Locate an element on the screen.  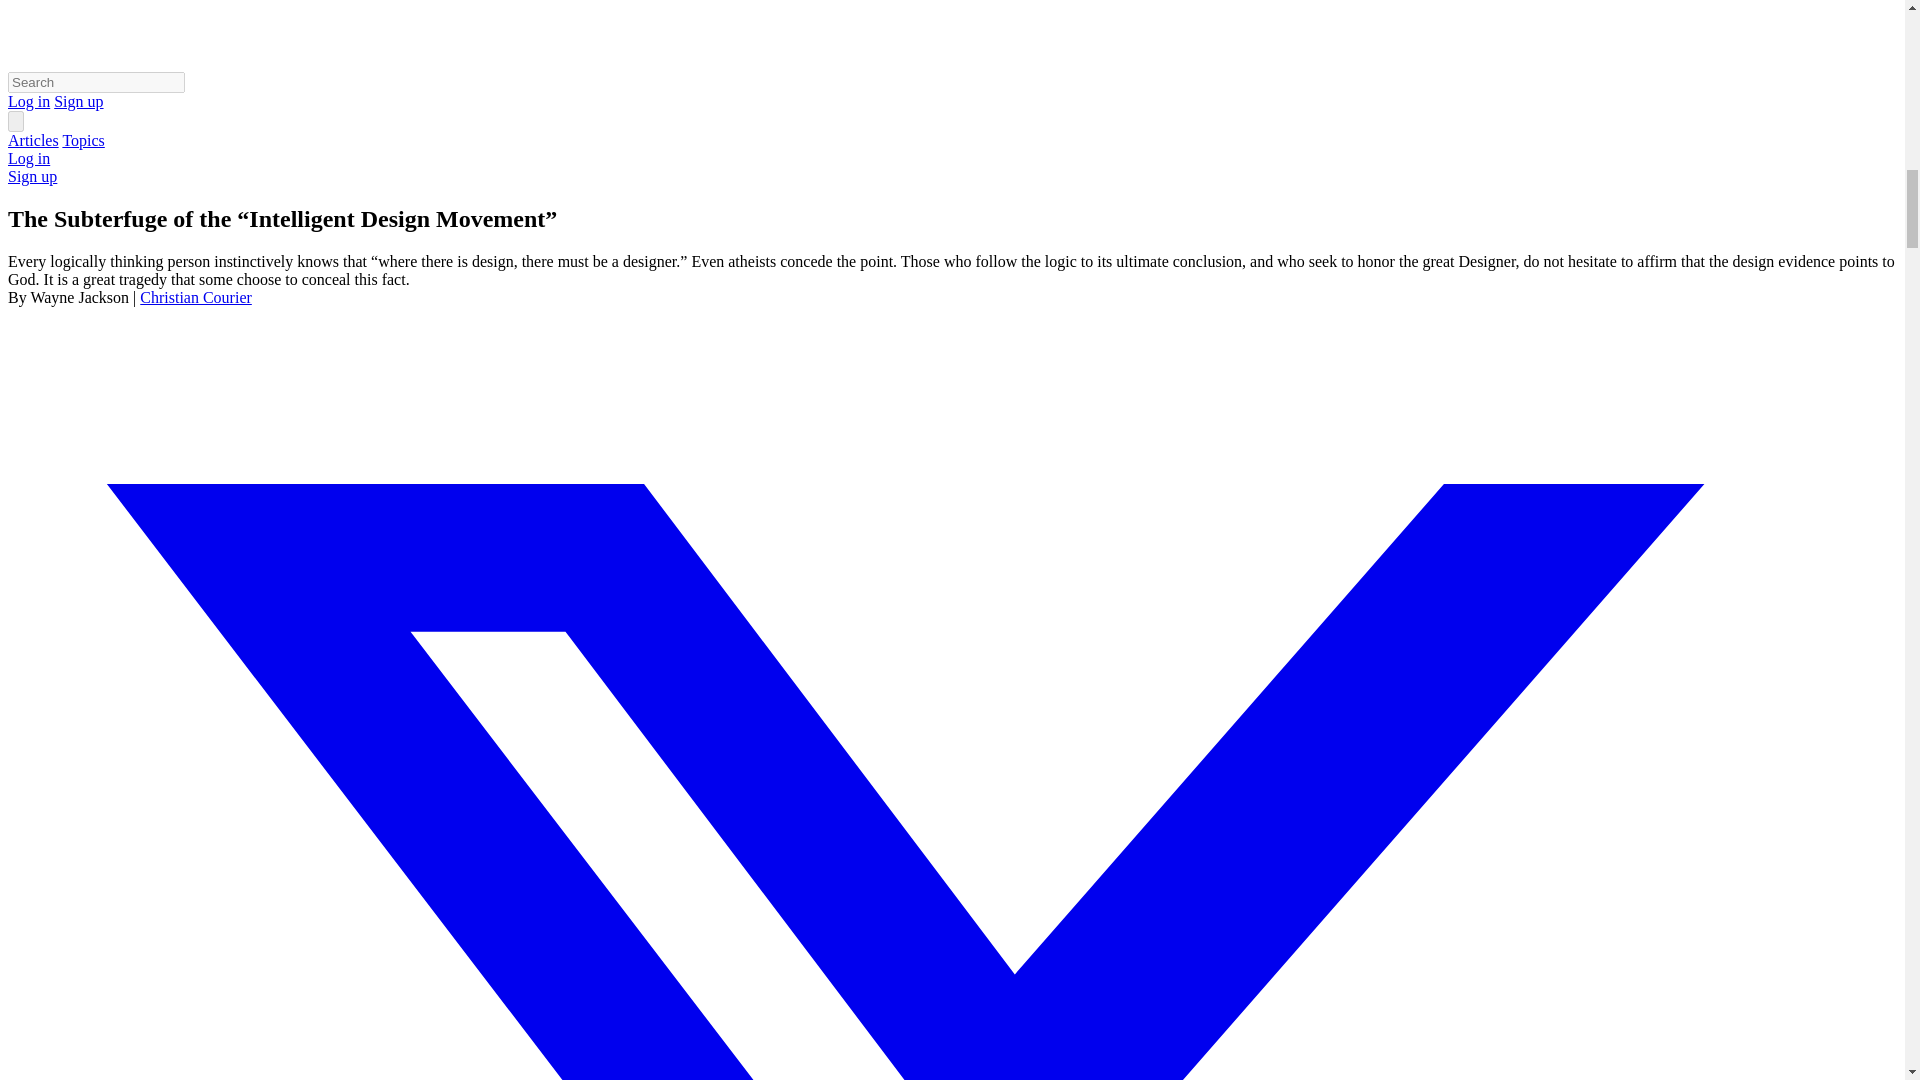
Sign up is located at coordinates (32, 176).